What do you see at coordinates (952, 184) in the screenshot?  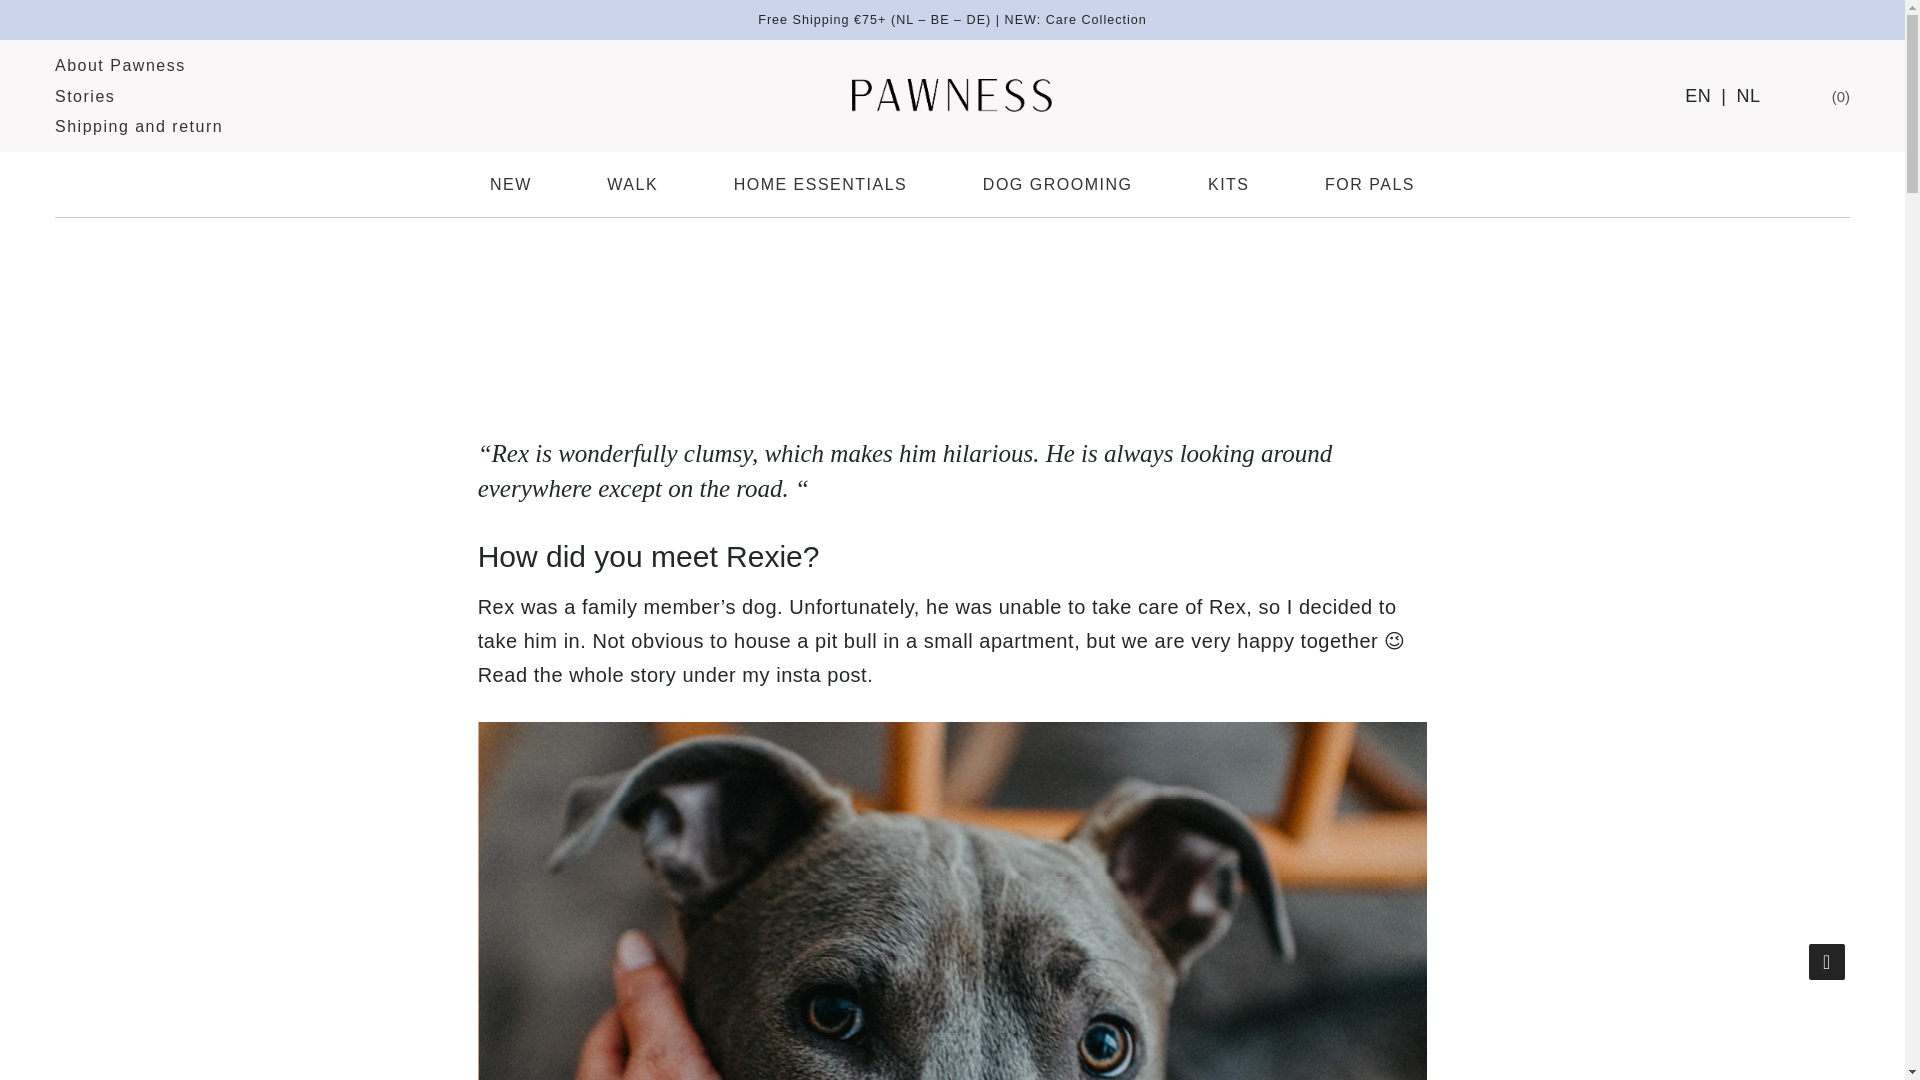 I see `Shipping and return` at bounding box center [952, 184].